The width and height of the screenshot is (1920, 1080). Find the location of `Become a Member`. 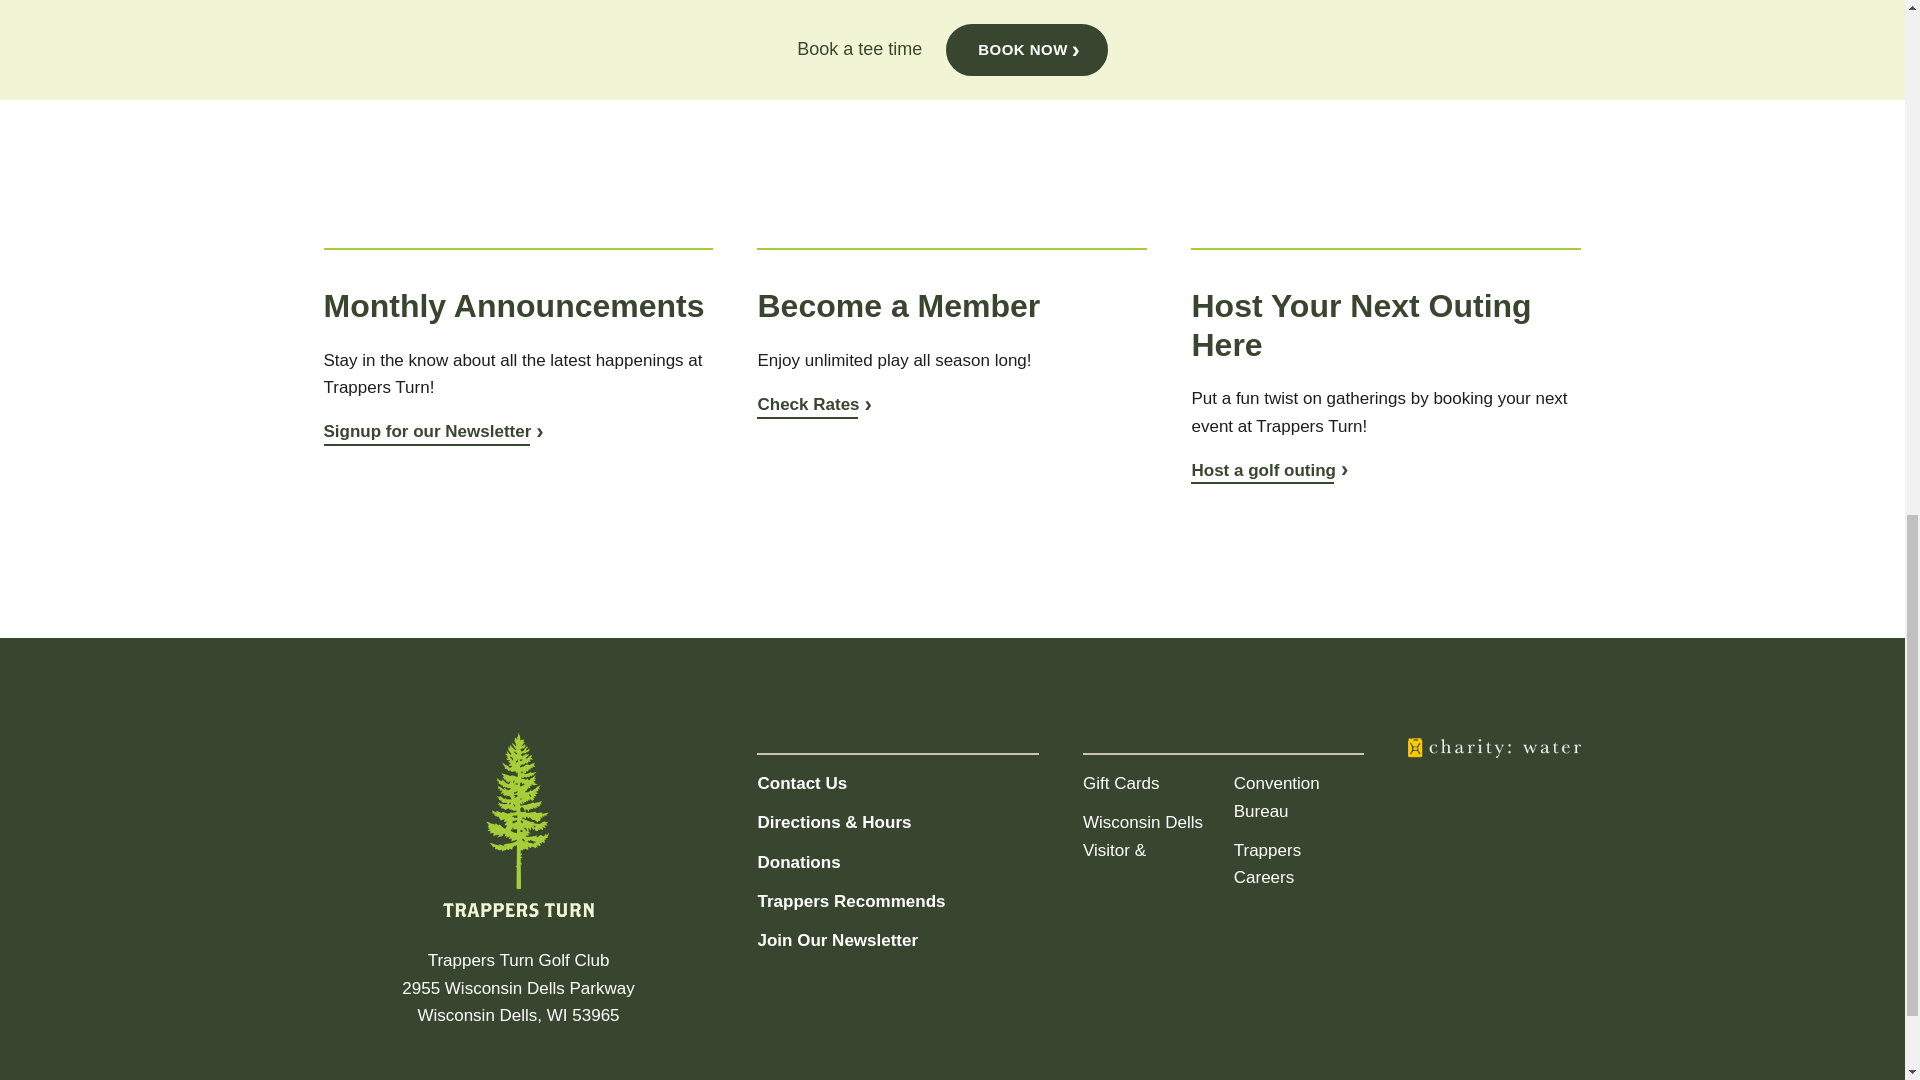

Become a Member is located at coordinates (814, 404).